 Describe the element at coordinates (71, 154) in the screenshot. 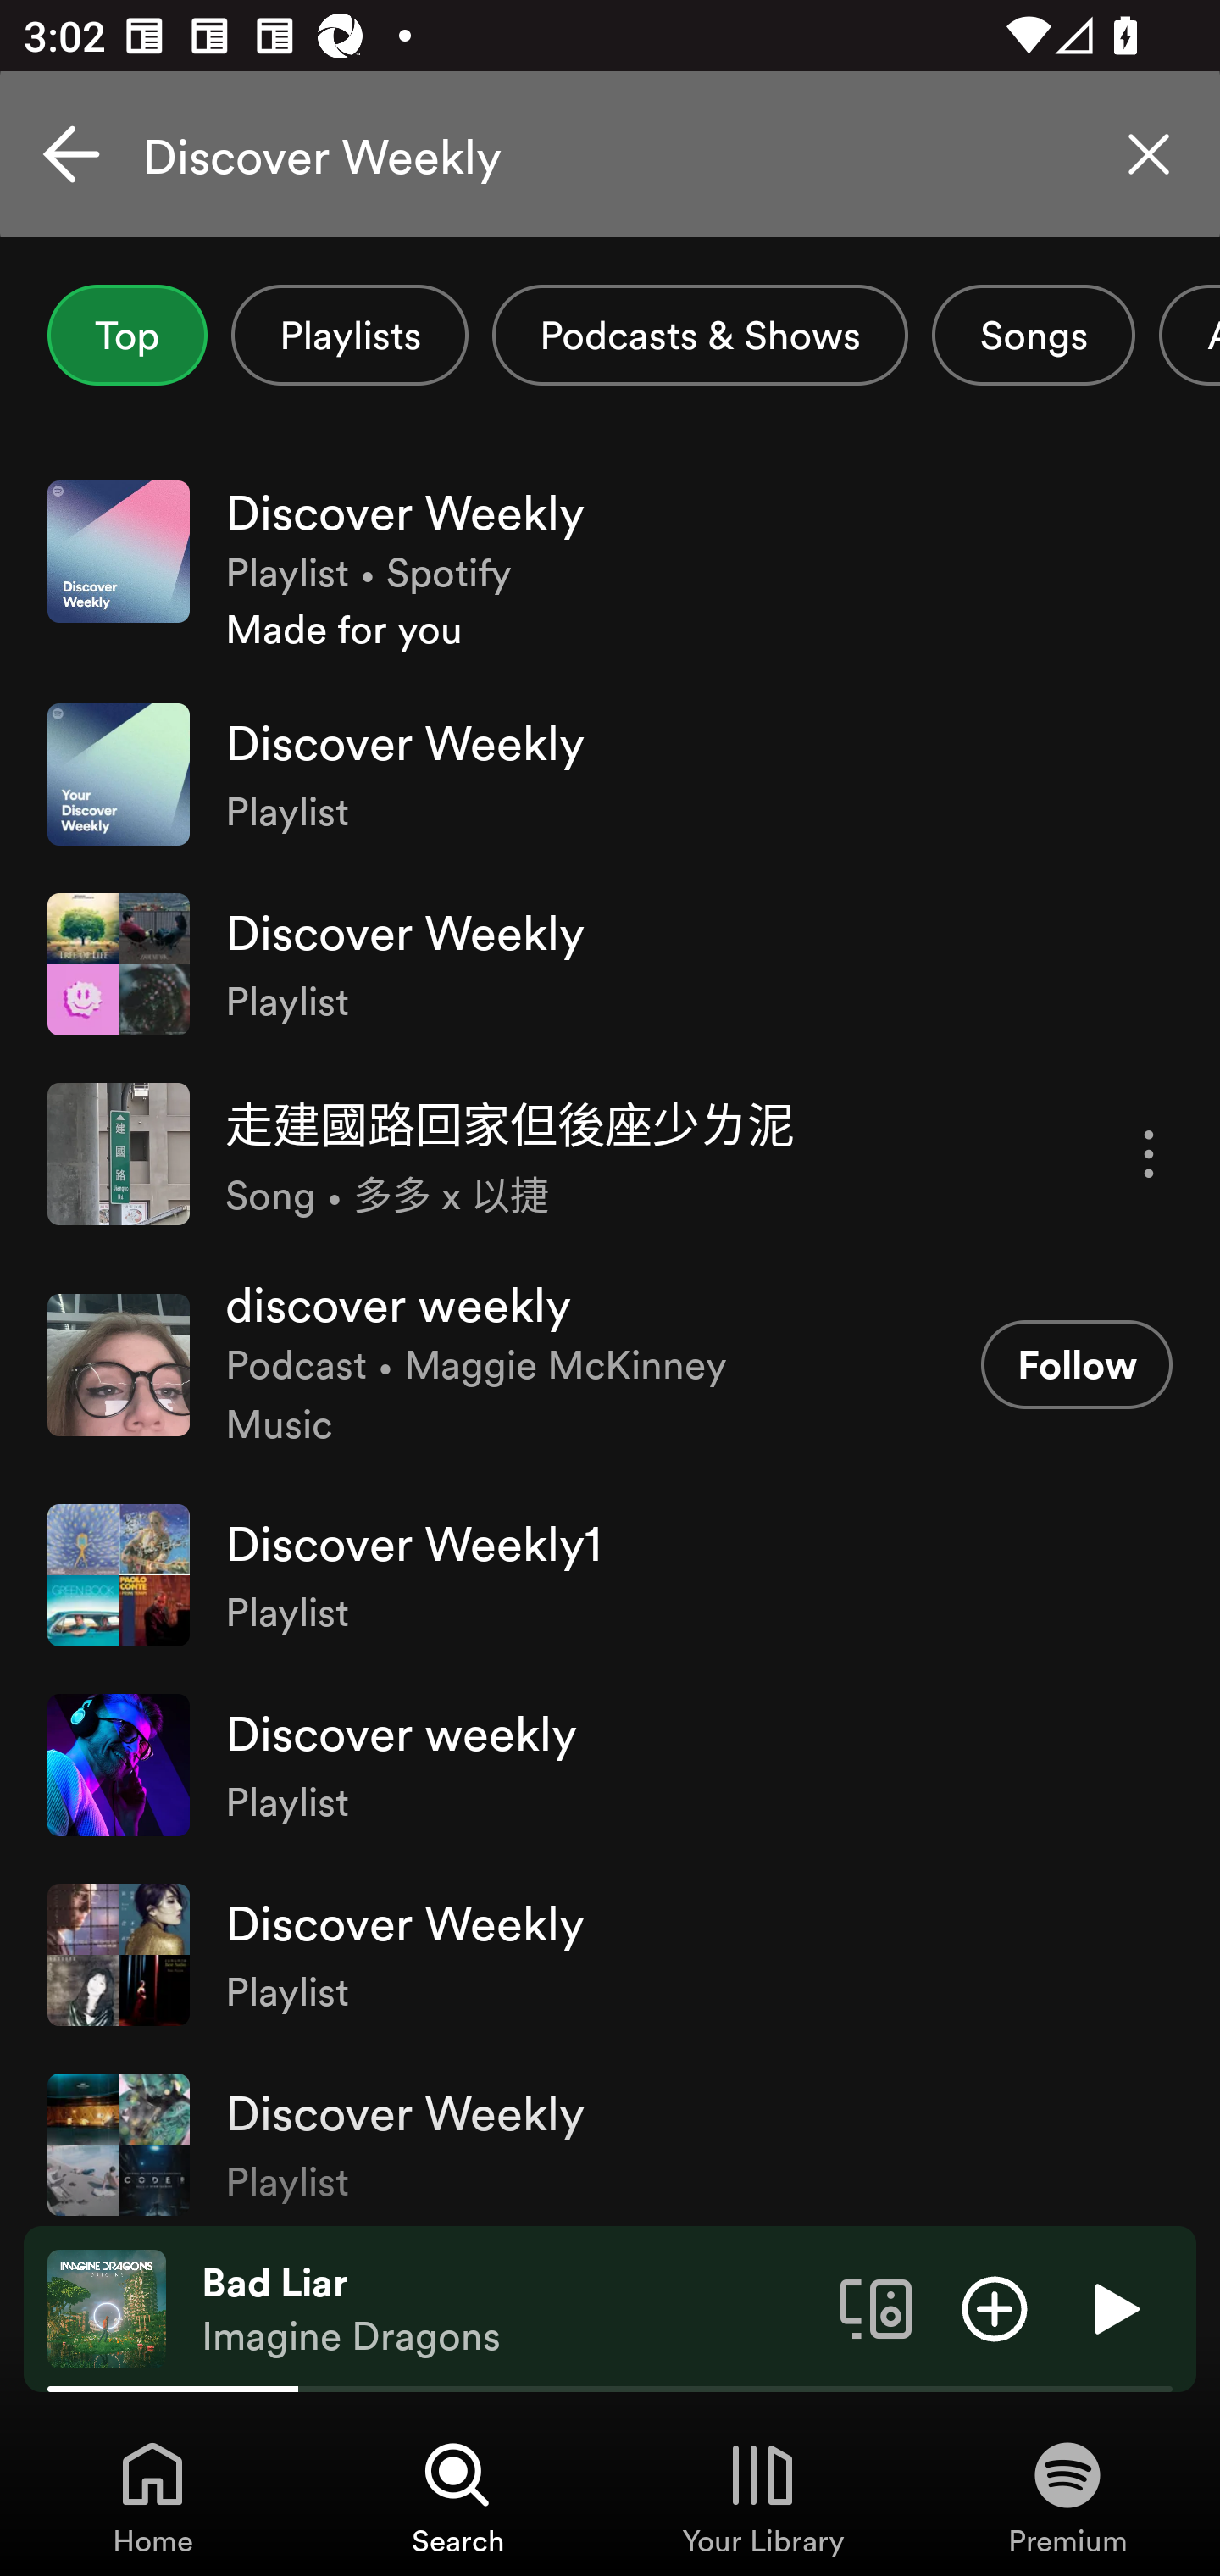

I see `Cancel` at that location.